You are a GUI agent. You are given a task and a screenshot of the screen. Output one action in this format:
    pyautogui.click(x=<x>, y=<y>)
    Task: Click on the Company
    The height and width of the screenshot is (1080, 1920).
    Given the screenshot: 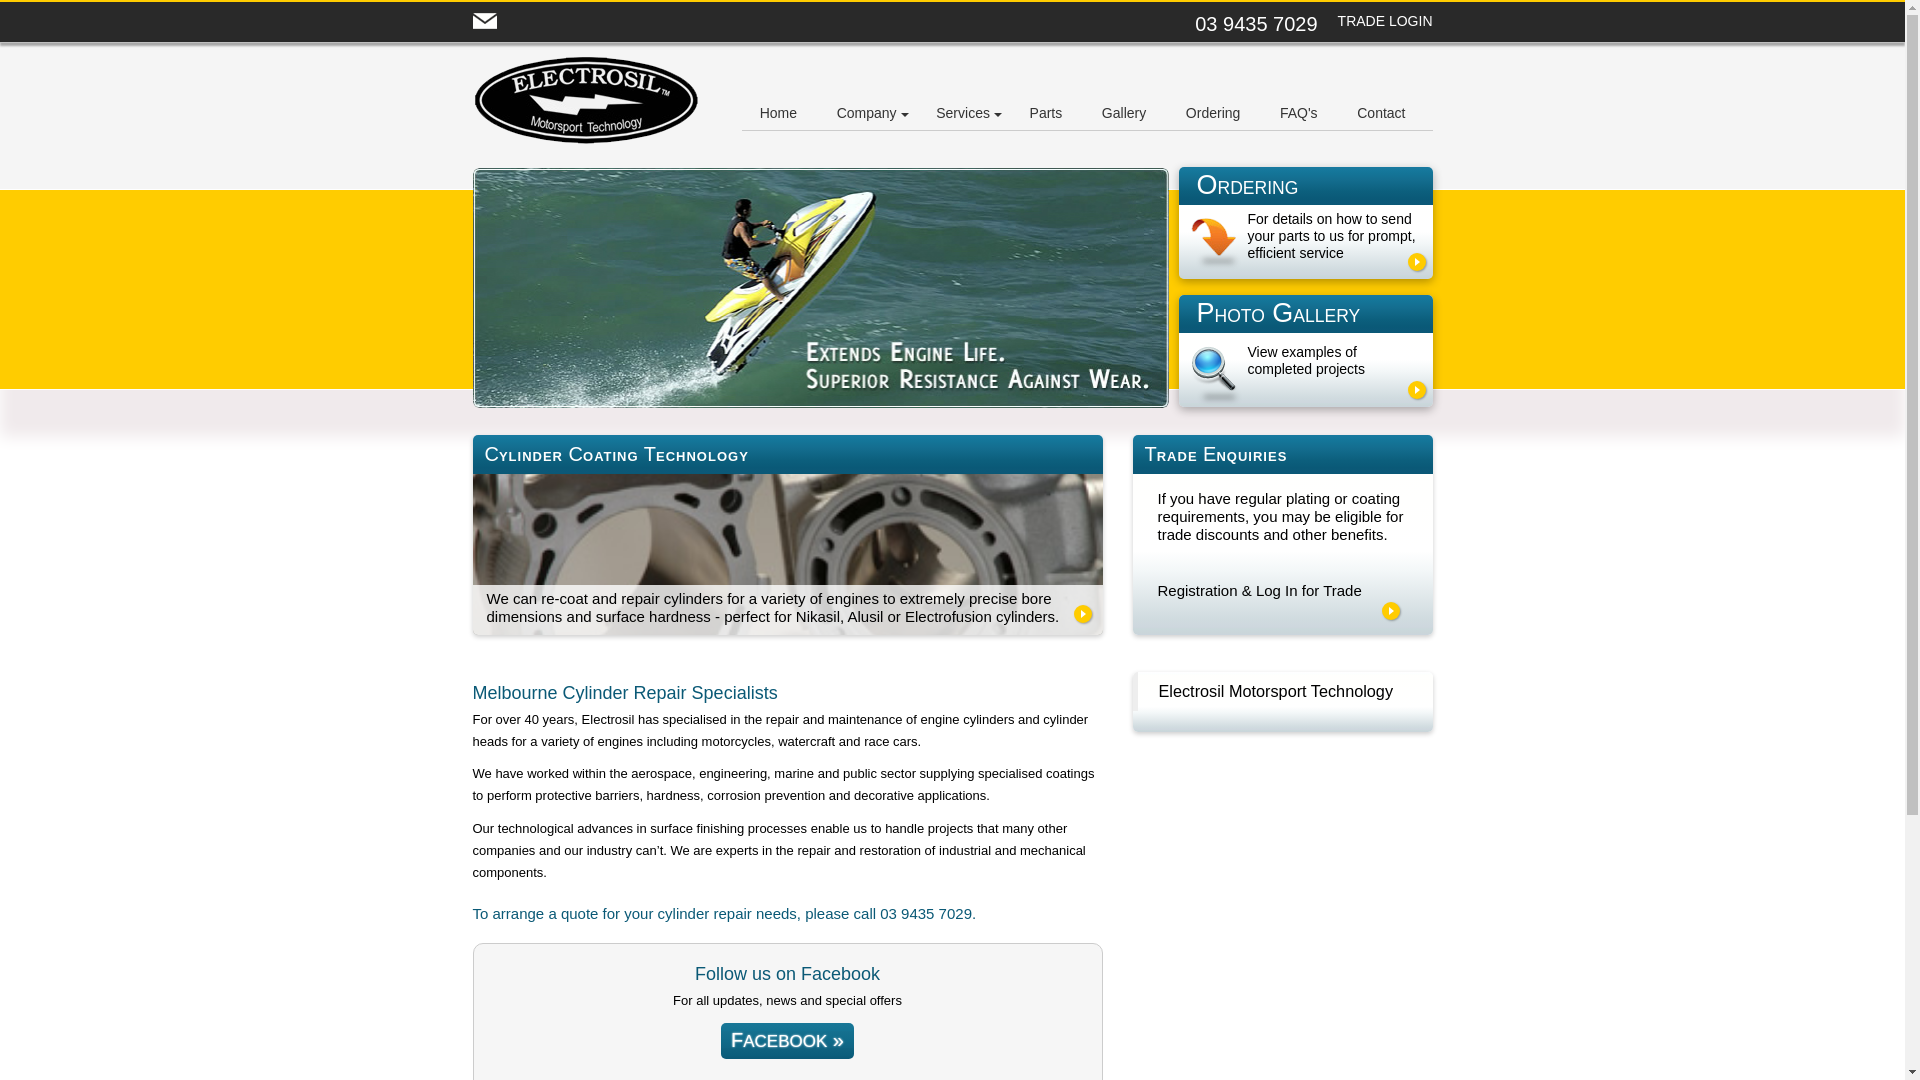 What is the action you would take?
    pyautogui.click(x=867, y=114)
    